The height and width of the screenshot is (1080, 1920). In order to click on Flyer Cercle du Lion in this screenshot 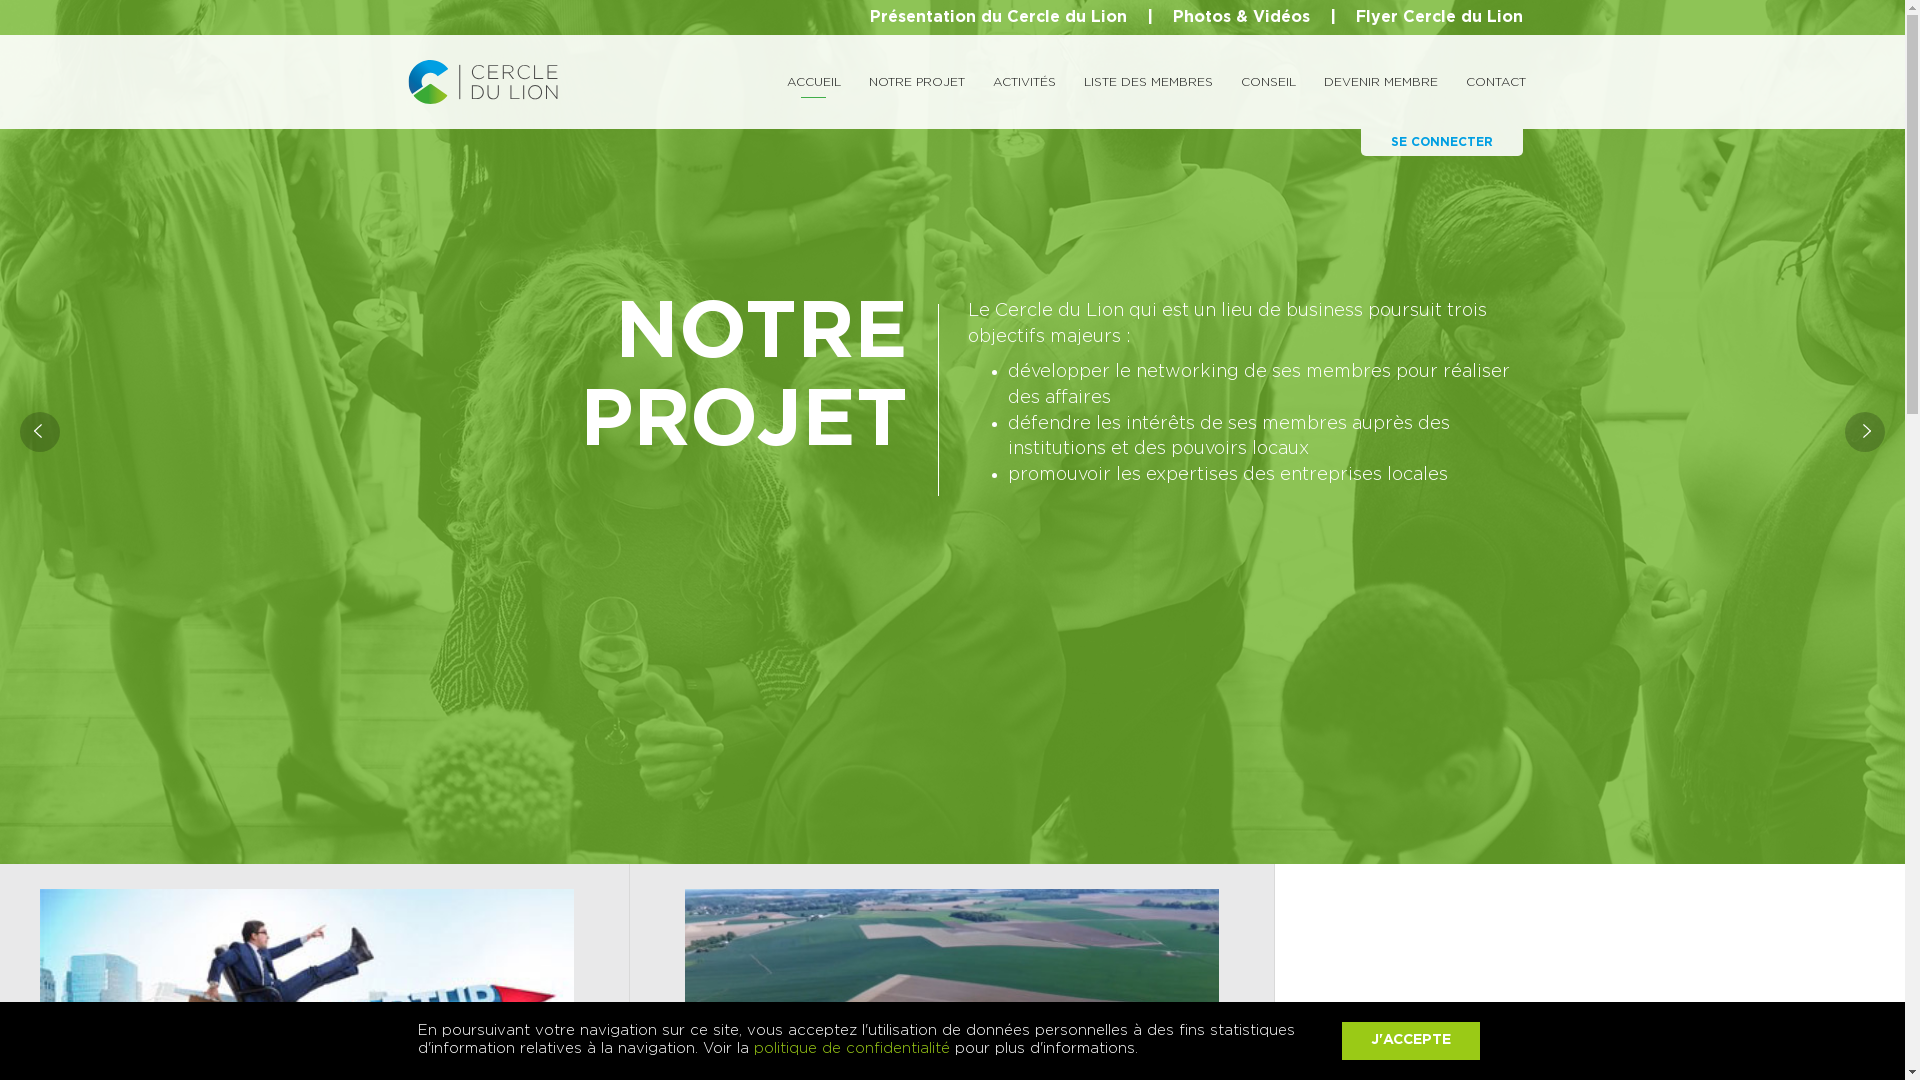, I will do `click(1440, 17)`.